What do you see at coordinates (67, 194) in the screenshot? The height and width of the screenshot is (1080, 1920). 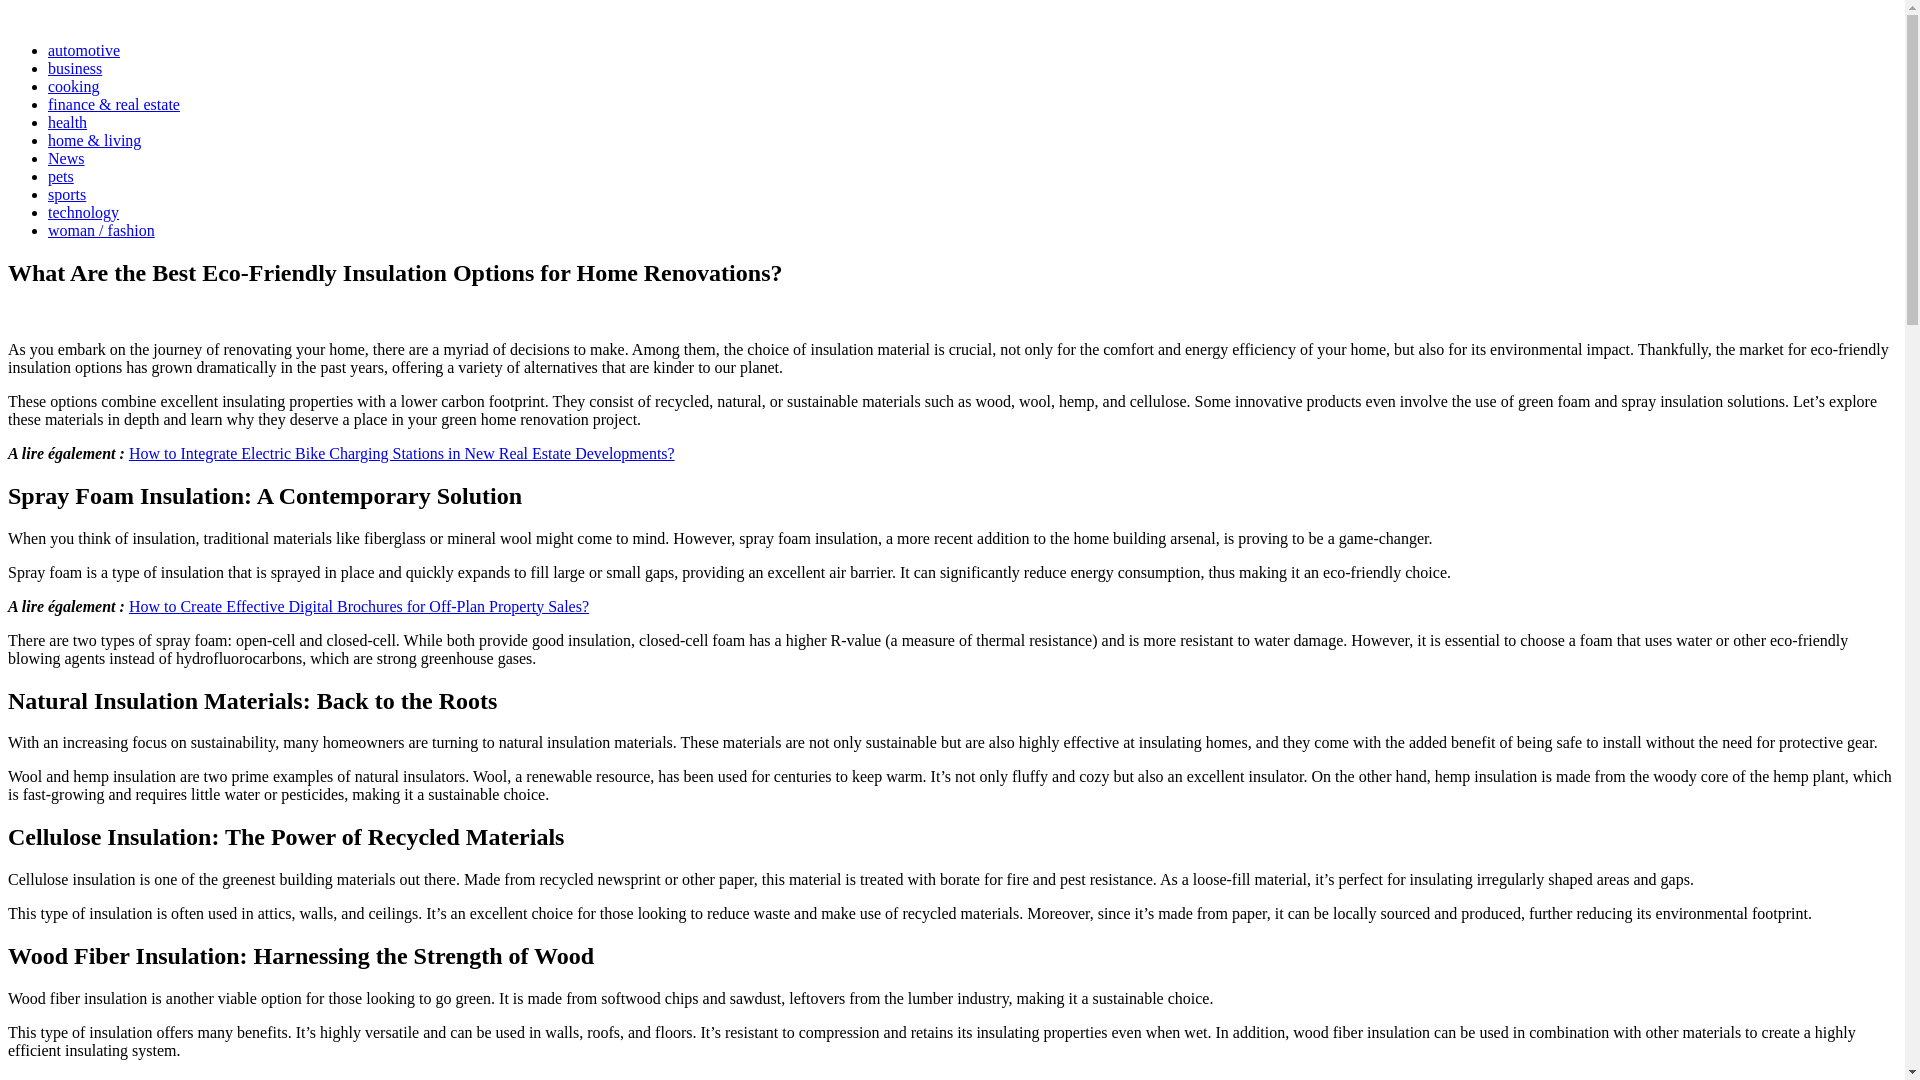 I see `sports` at bounding box center [67, 194].